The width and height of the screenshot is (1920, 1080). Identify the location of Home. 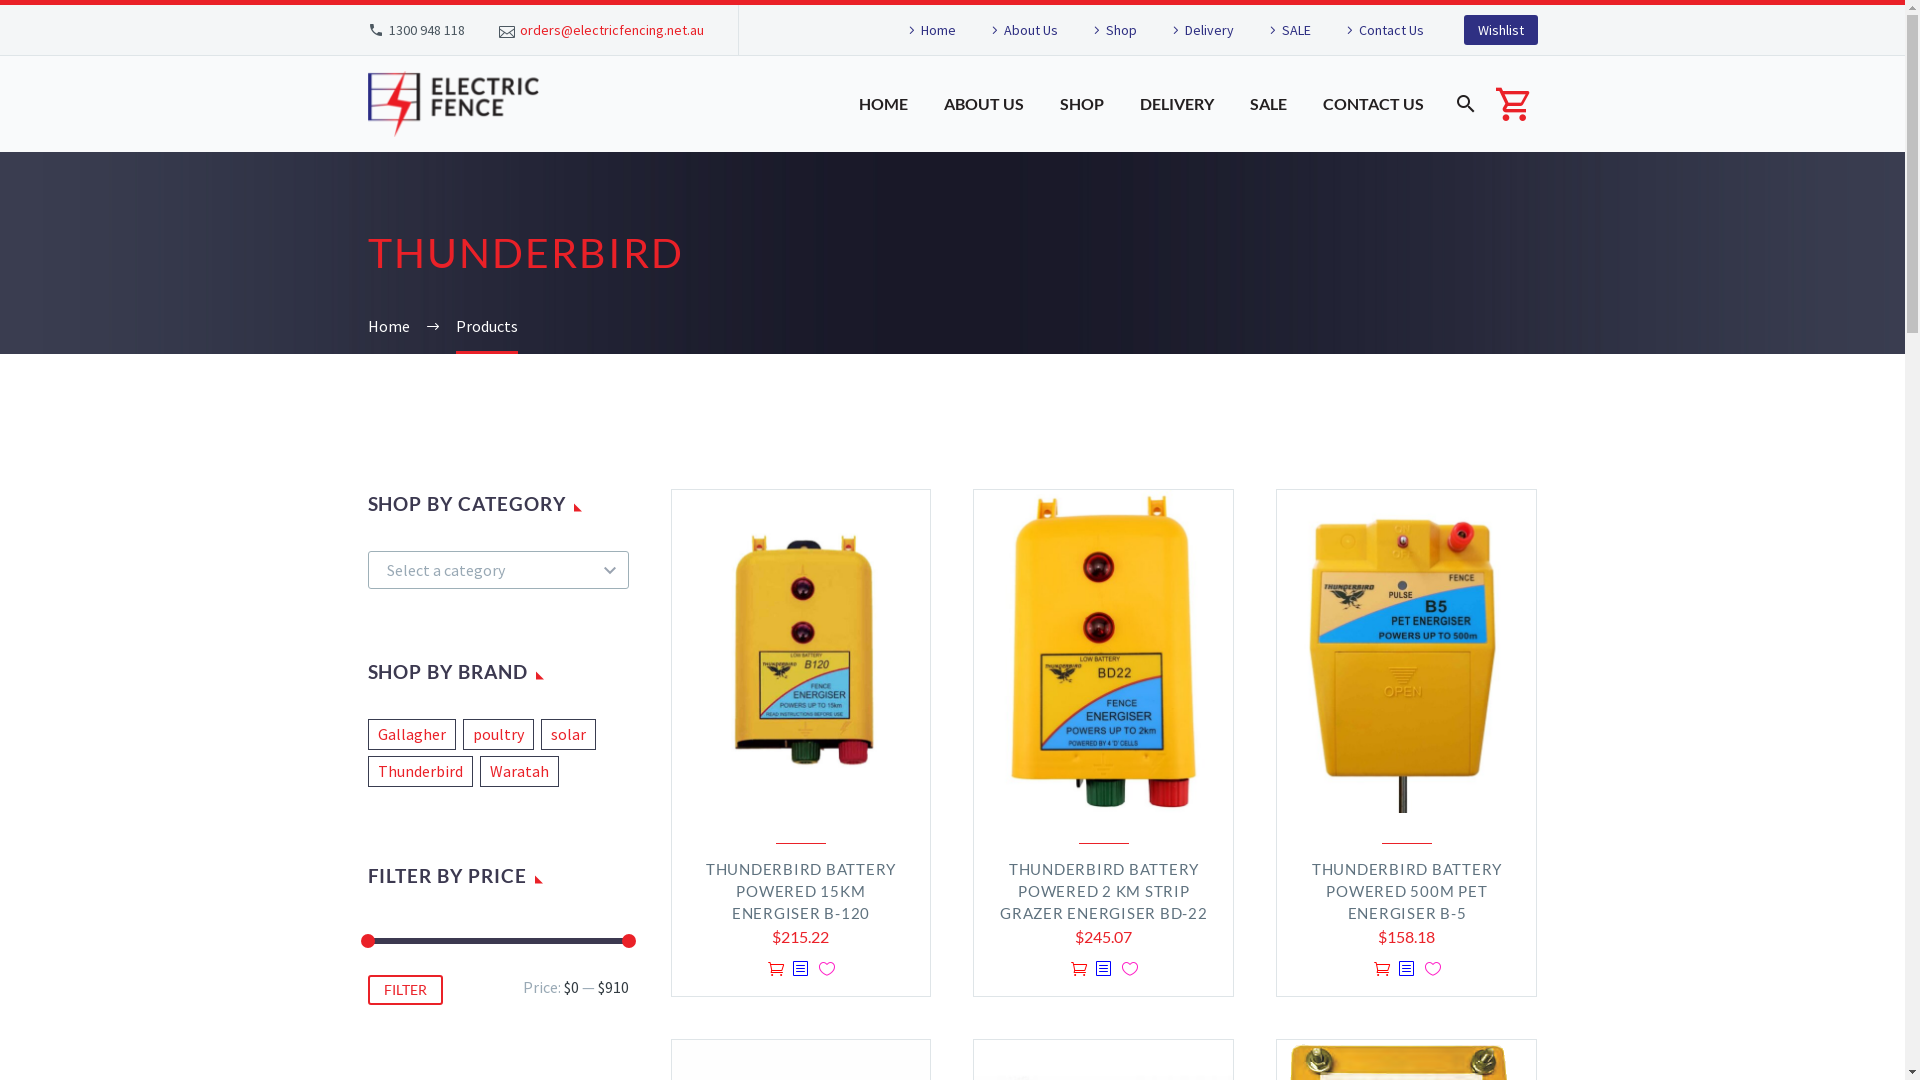
(928, 30).